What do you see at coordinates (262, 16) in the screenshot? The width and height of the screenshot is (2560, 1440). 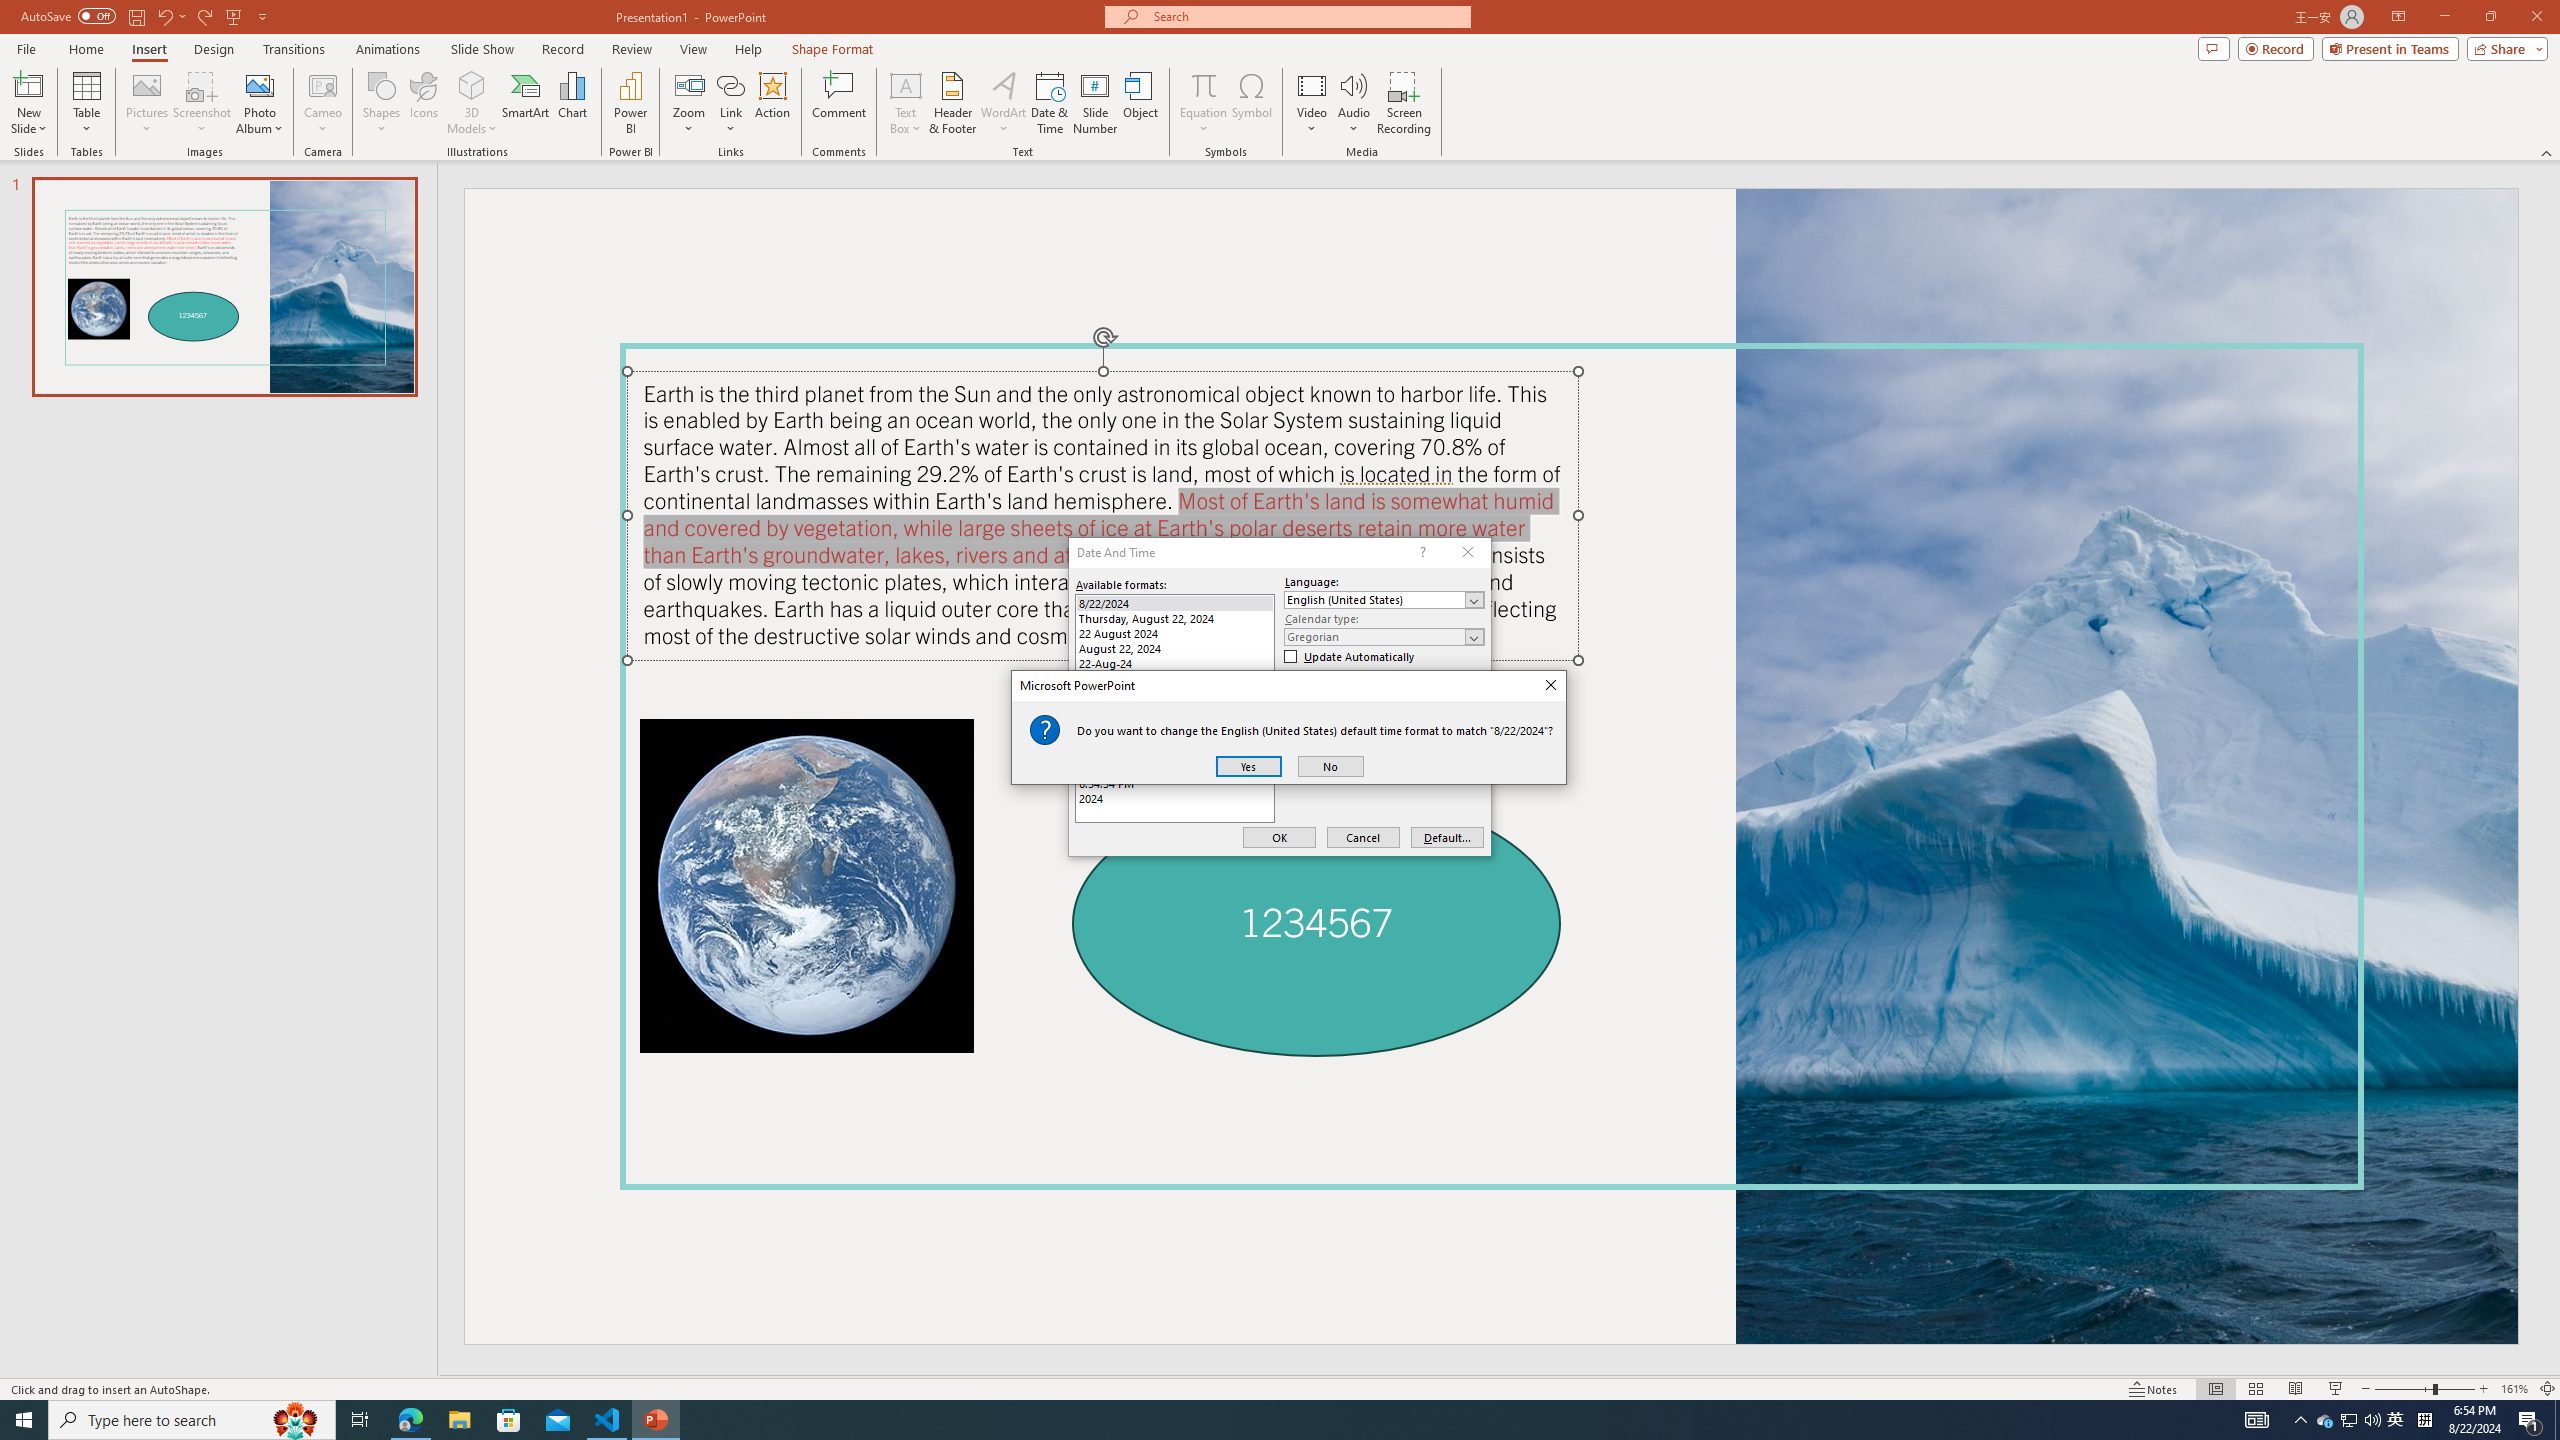 I see `Customize Quick Access Toolbar` at bounding box center [262, 16].